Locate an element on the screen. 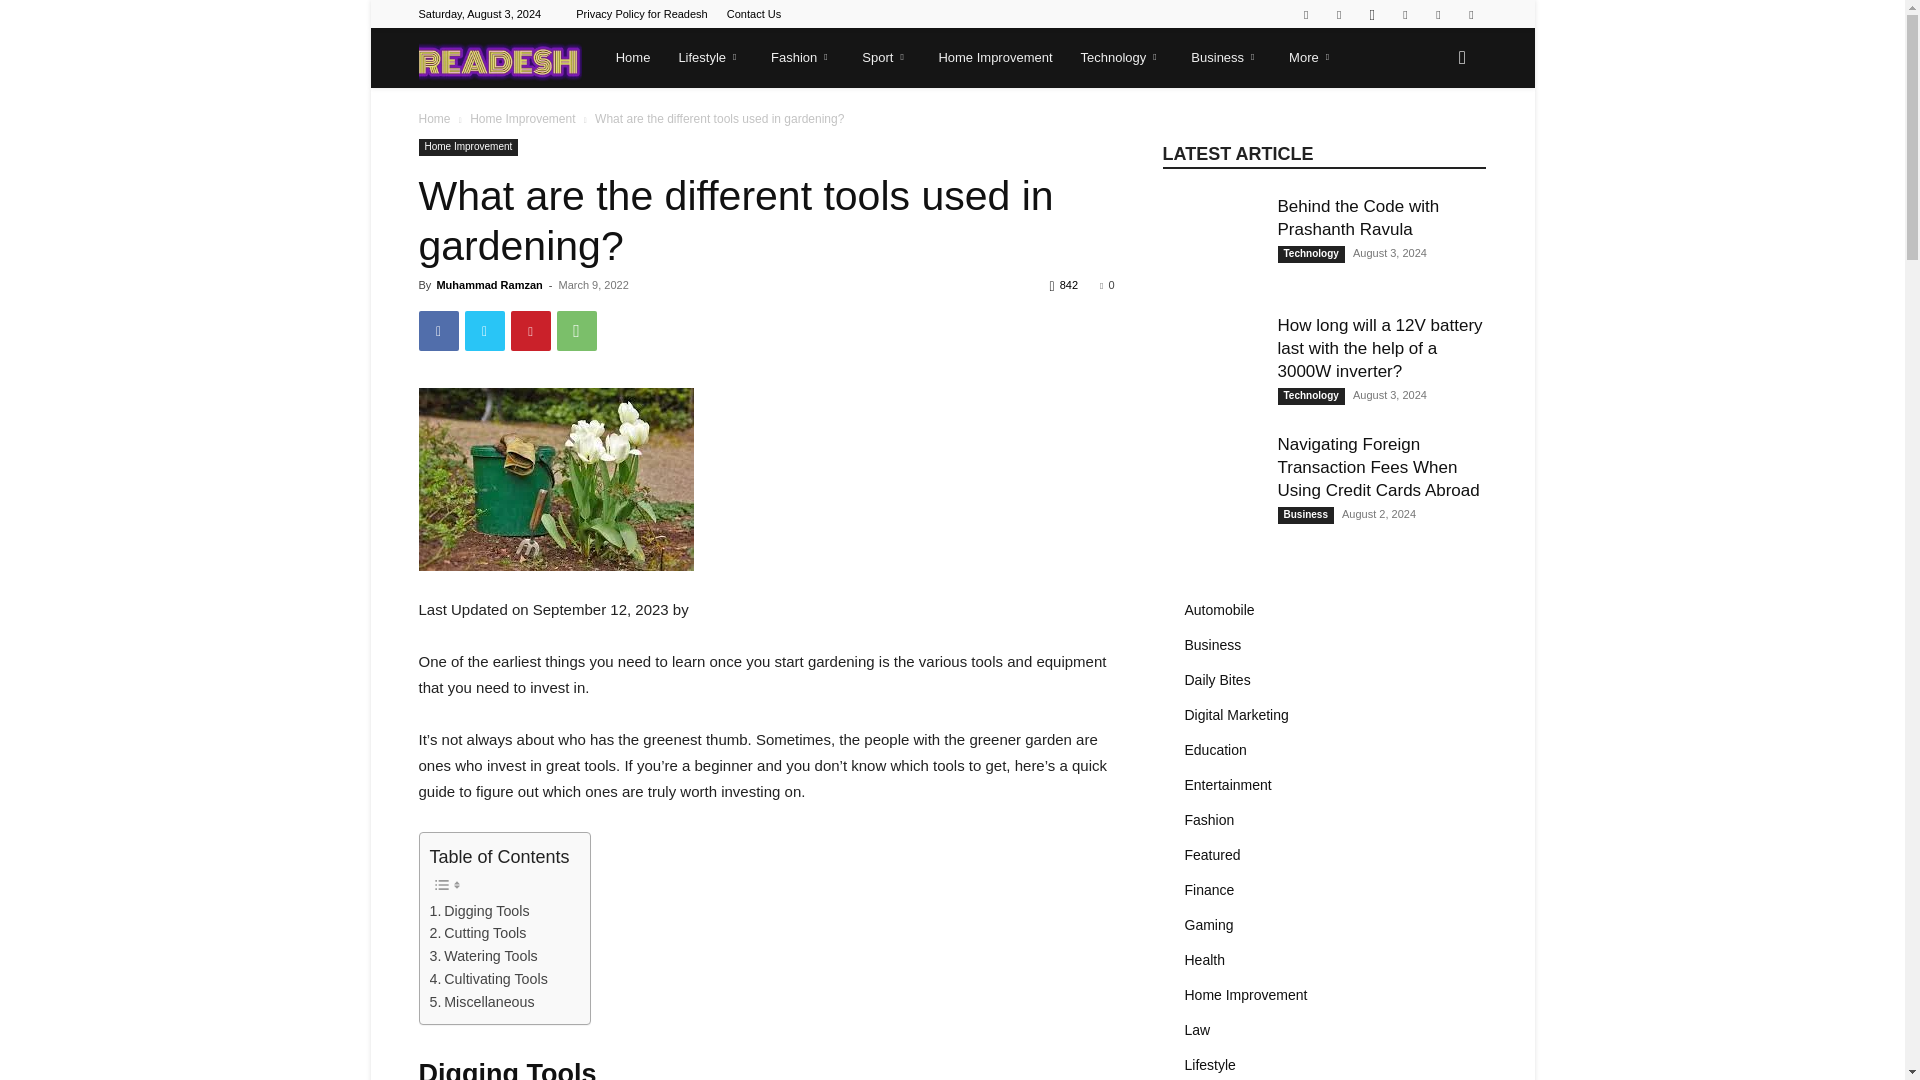  Contact Us is located at coordinates (754, 14).